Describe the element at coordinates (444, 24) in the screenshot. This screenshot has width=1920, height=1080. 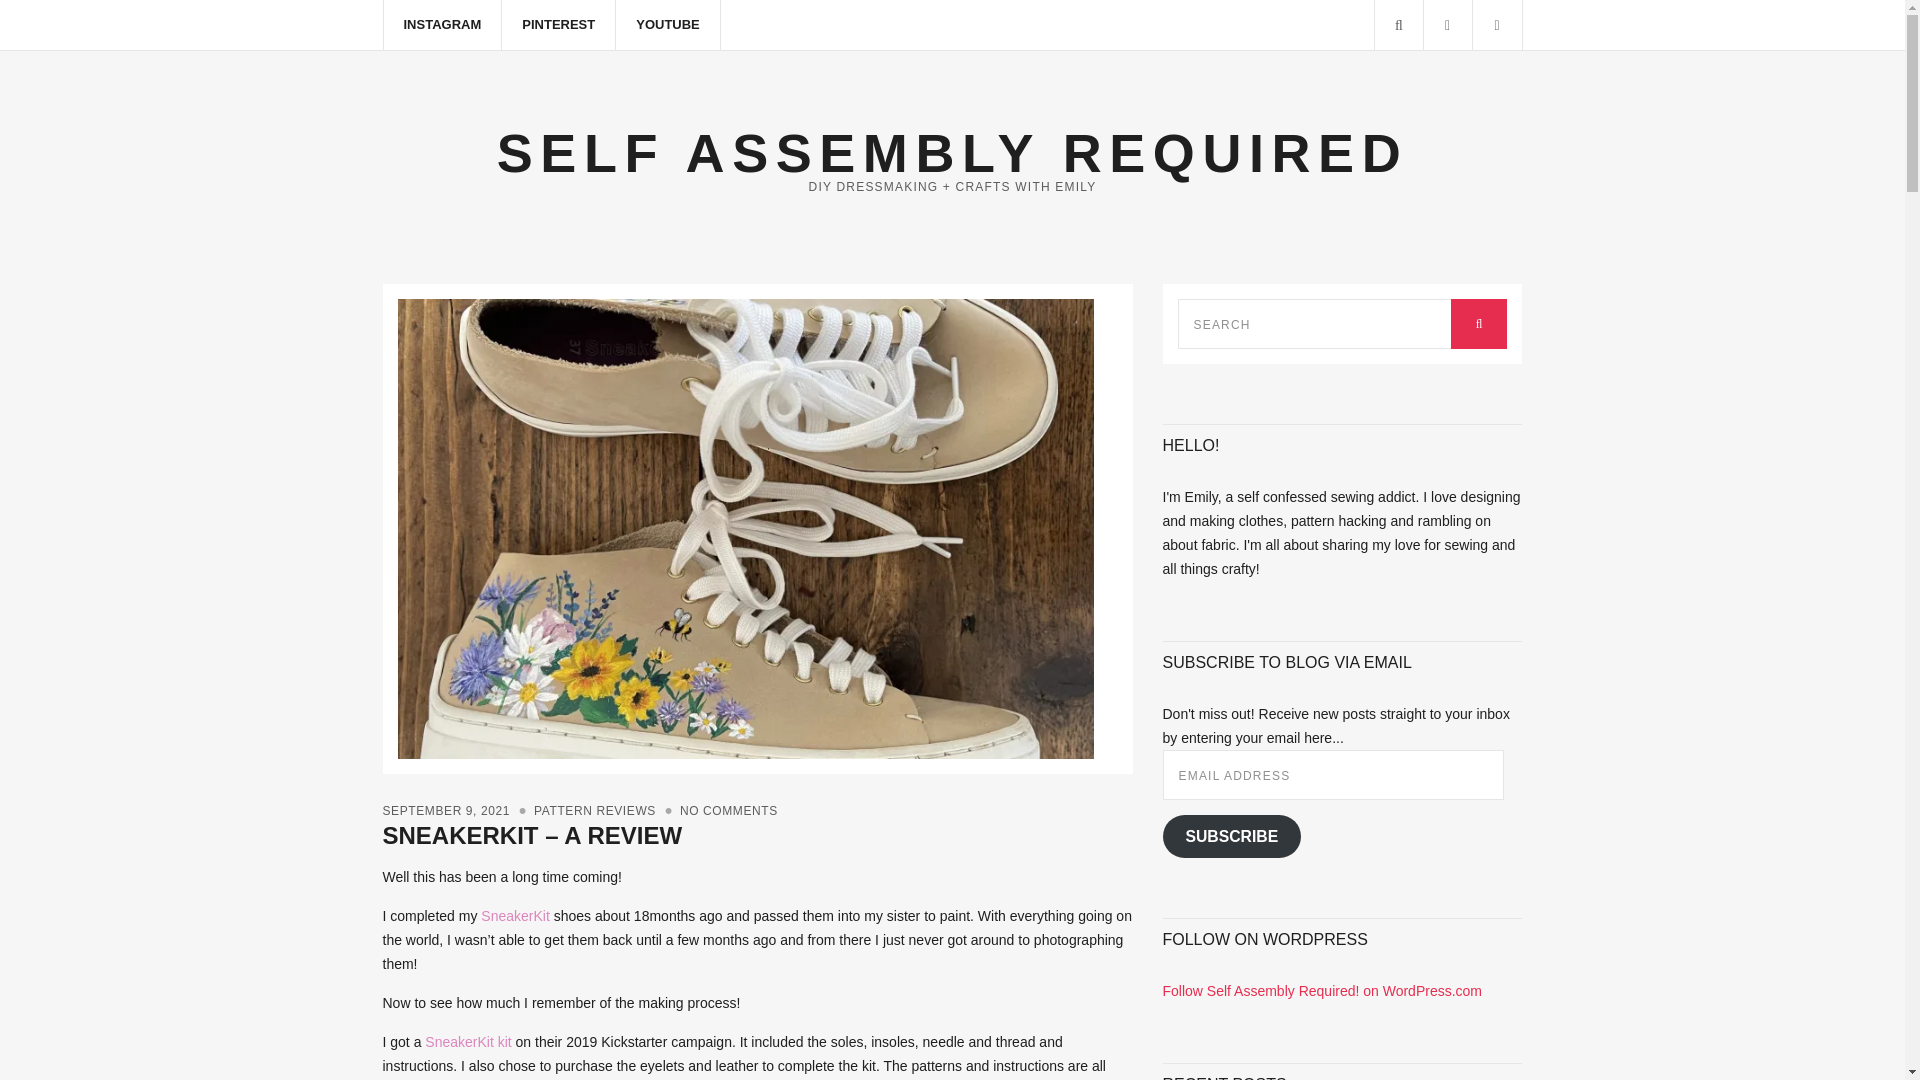
I see `INSTAGRAM` at that location.